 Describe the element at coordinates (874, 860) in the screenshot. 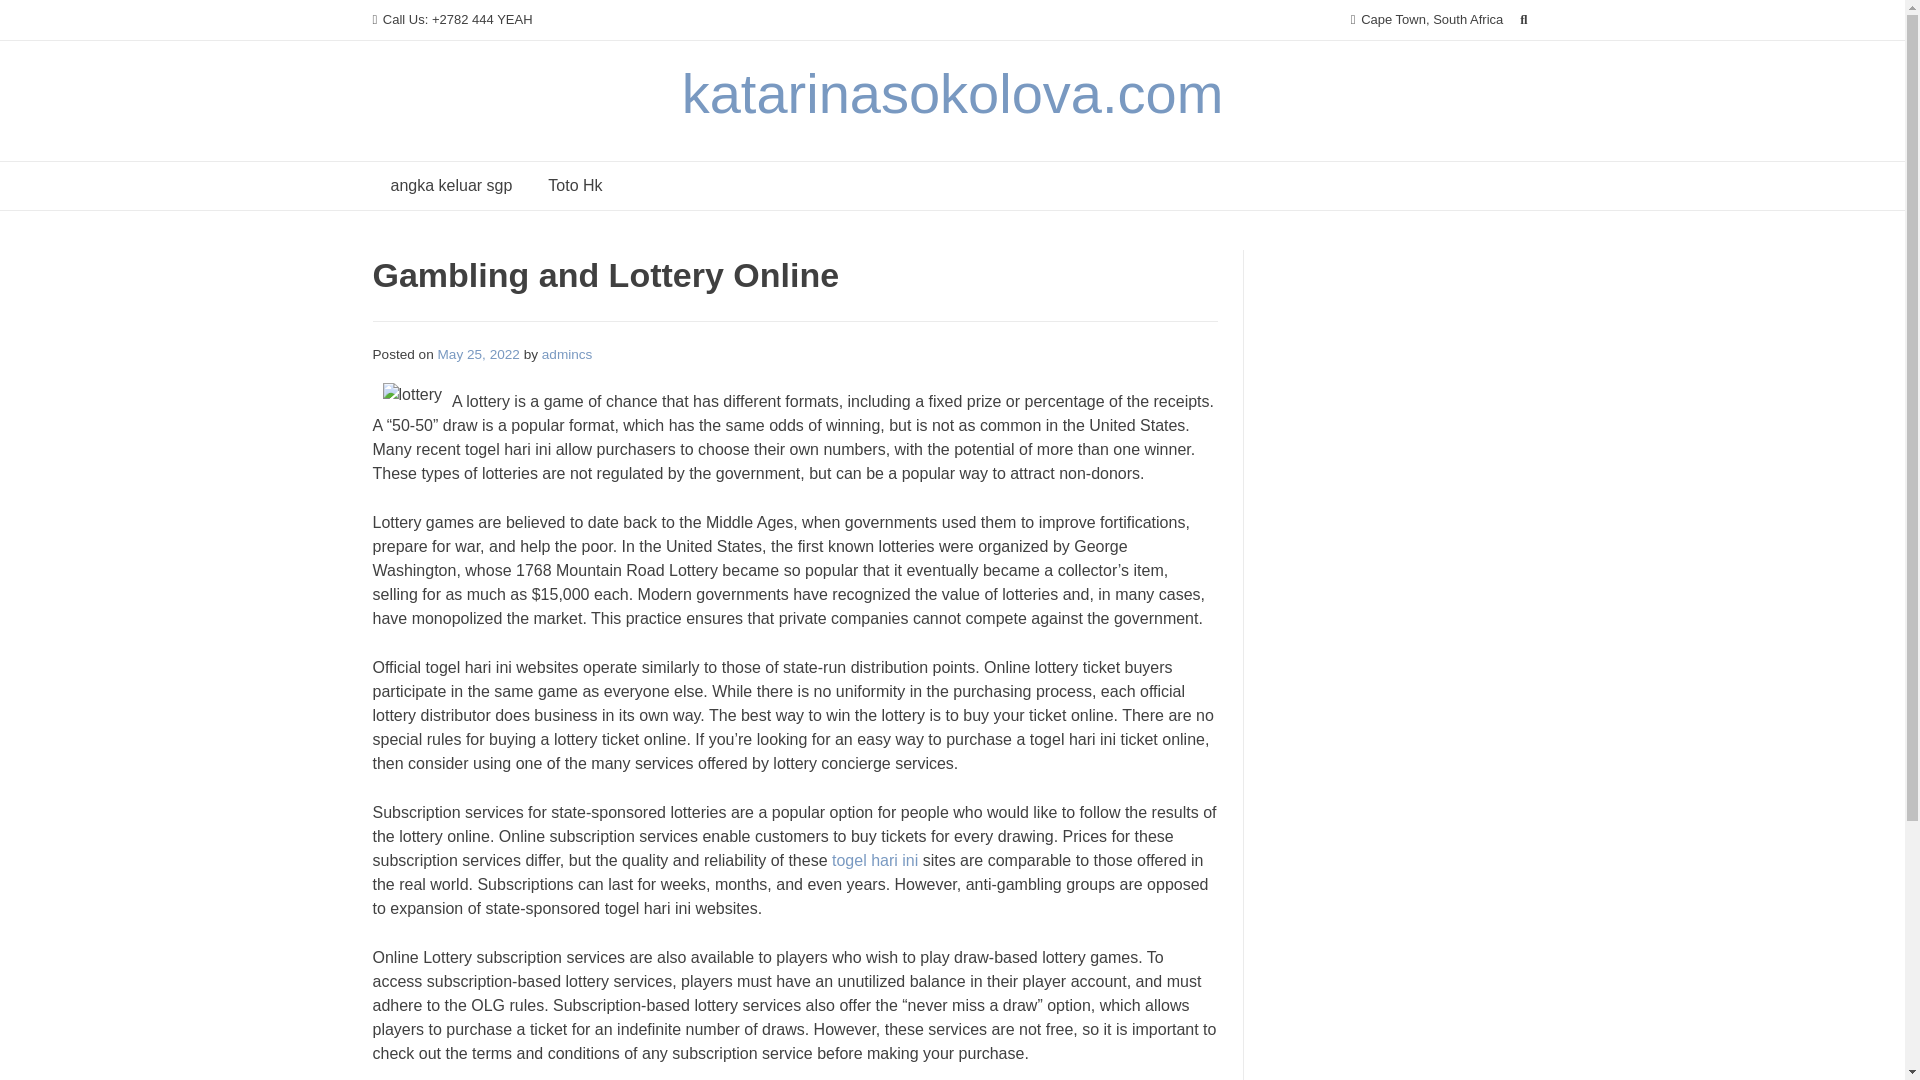

I see `togel hari ini` at that location.